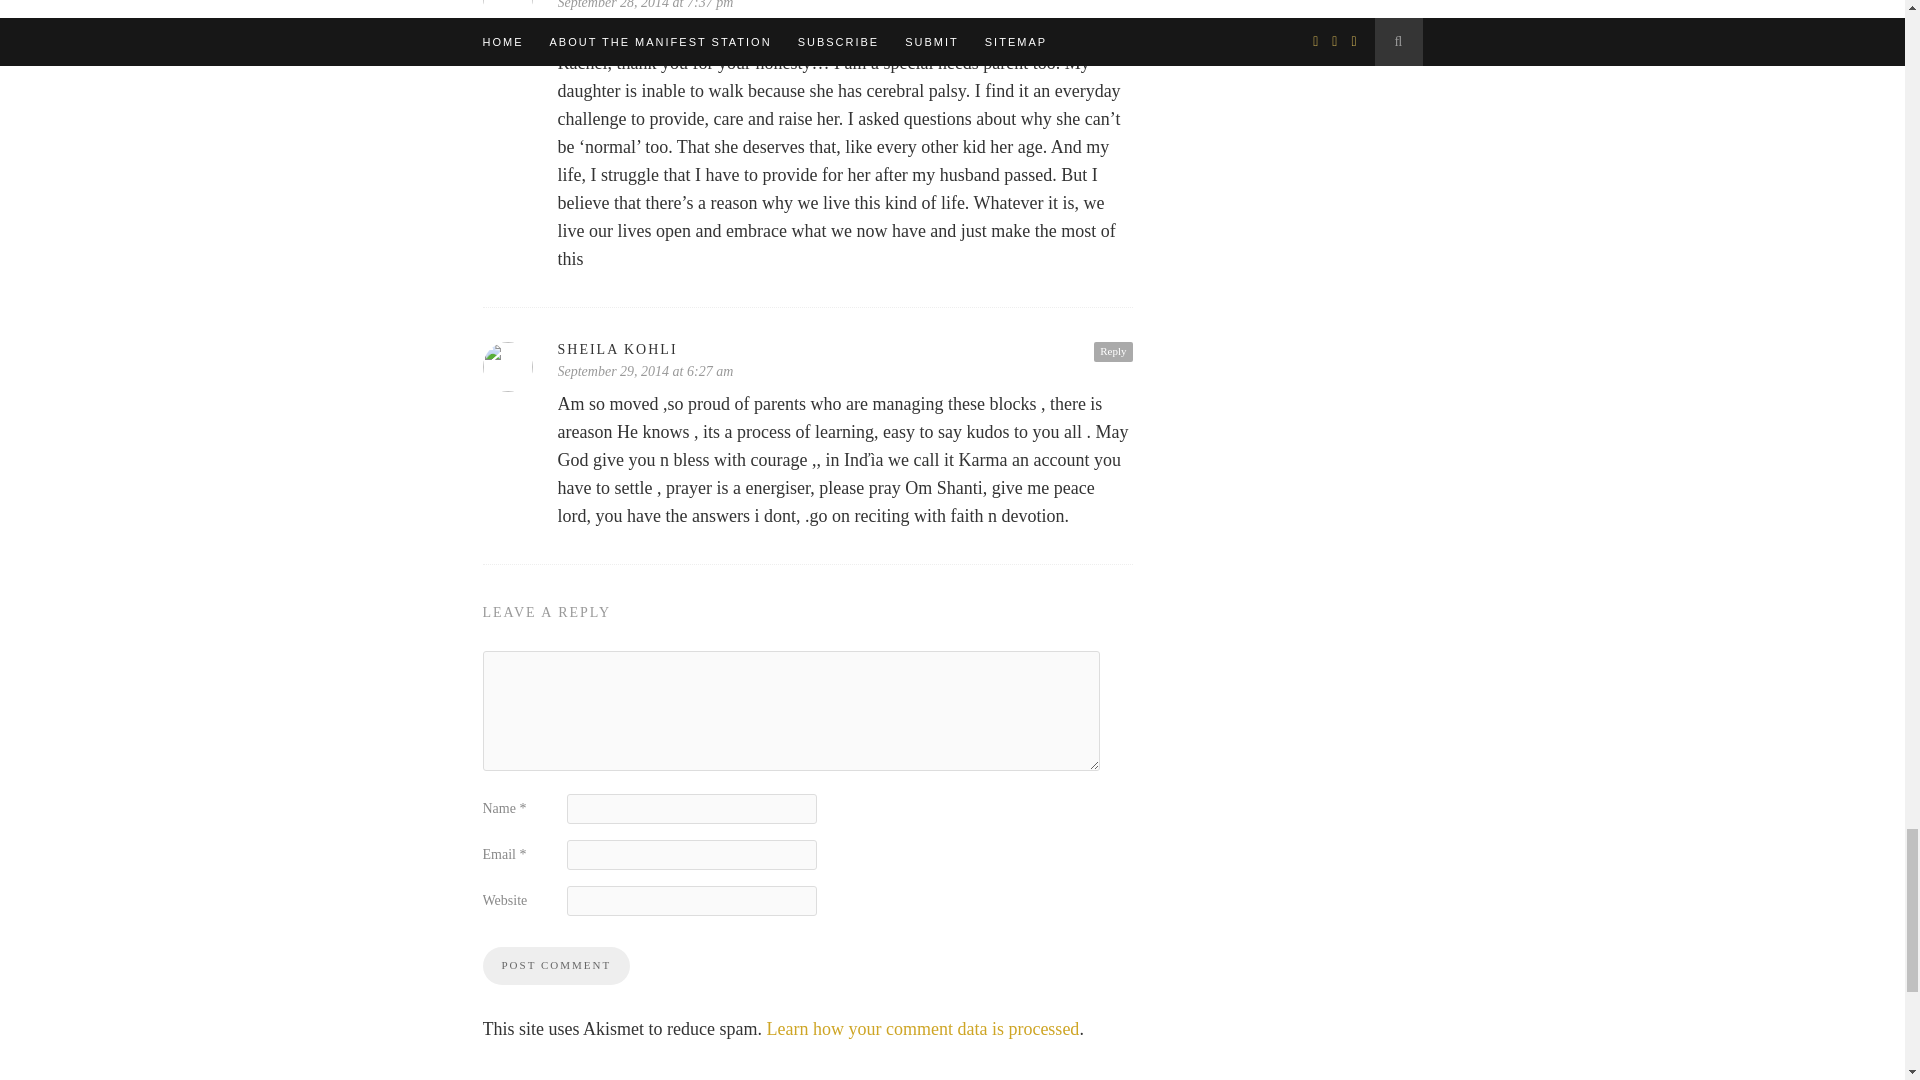 Image resolution: width=1920 pixels, height=1080 pixels. I want to click on Post Comment, so click(555, 966).